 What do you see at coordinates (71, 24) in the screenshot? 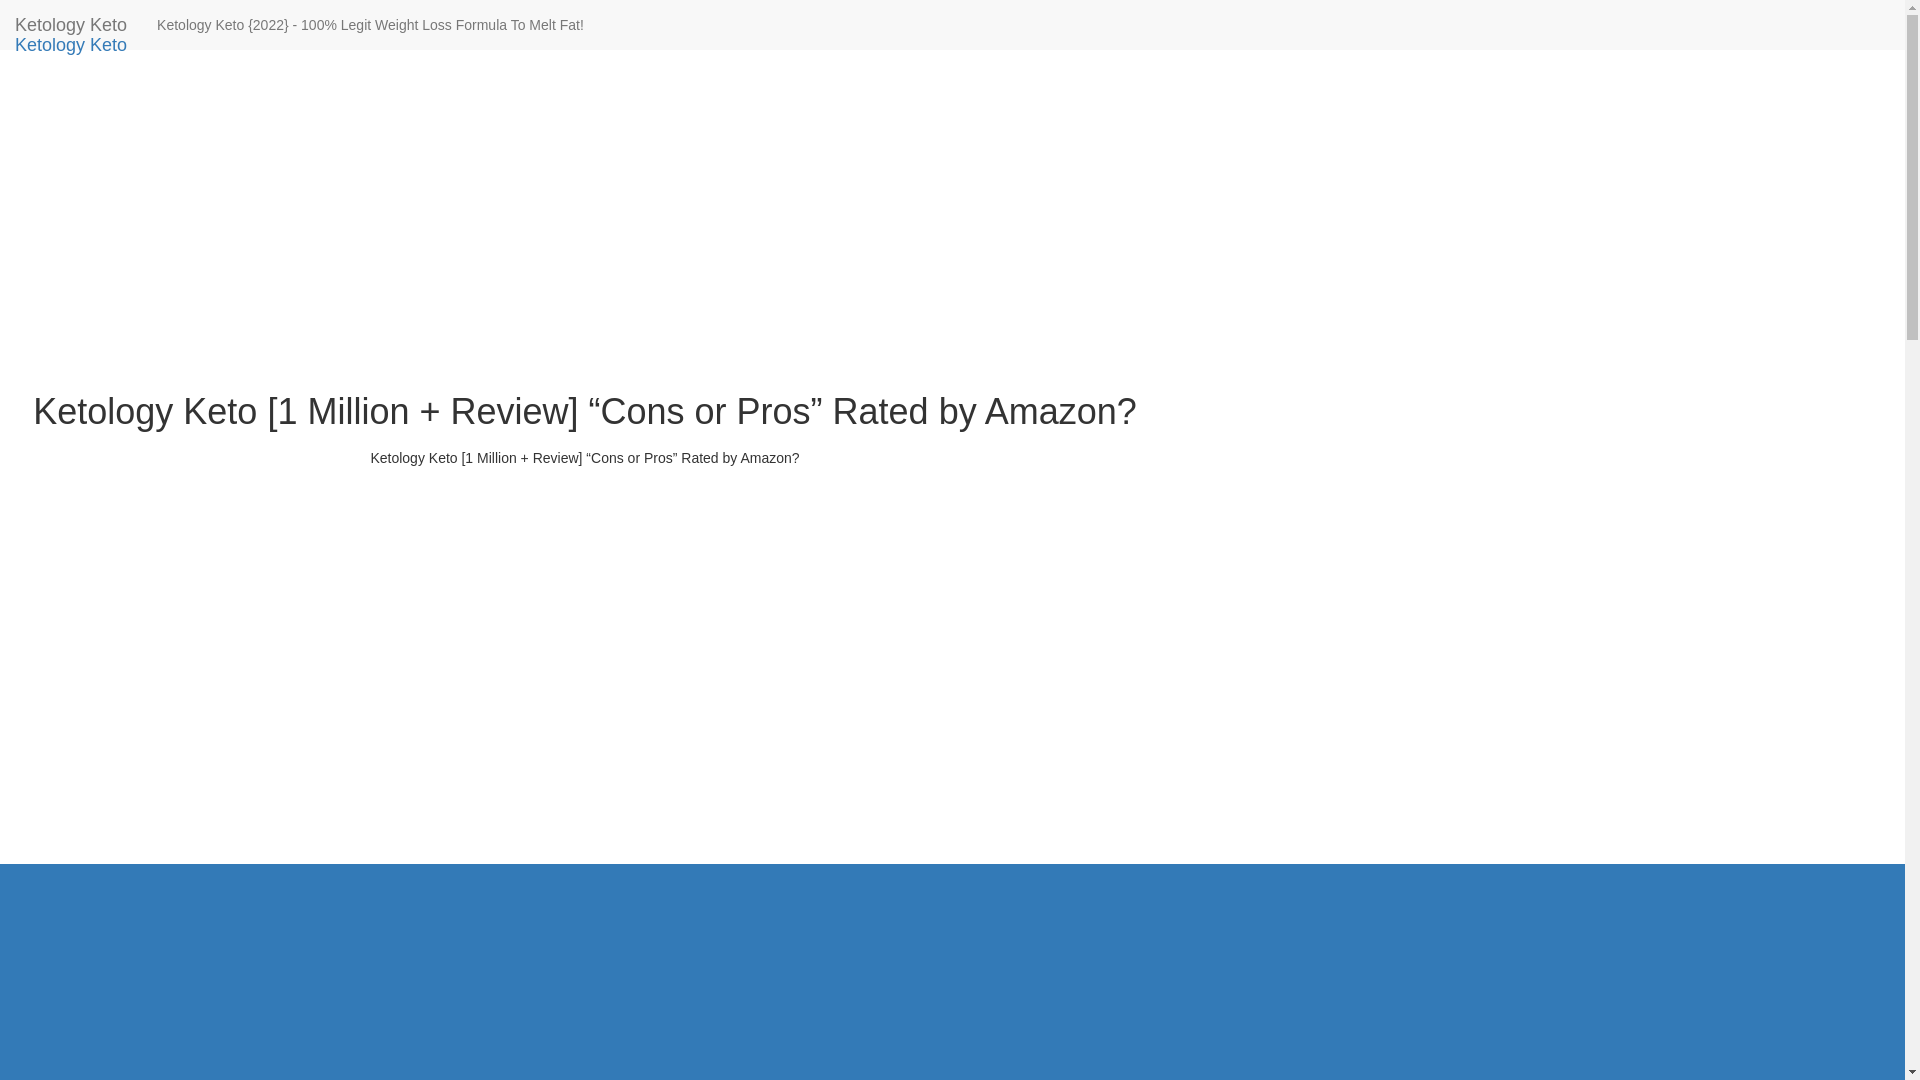
I see `Ketology Keto` at bounding box center [71, 24].